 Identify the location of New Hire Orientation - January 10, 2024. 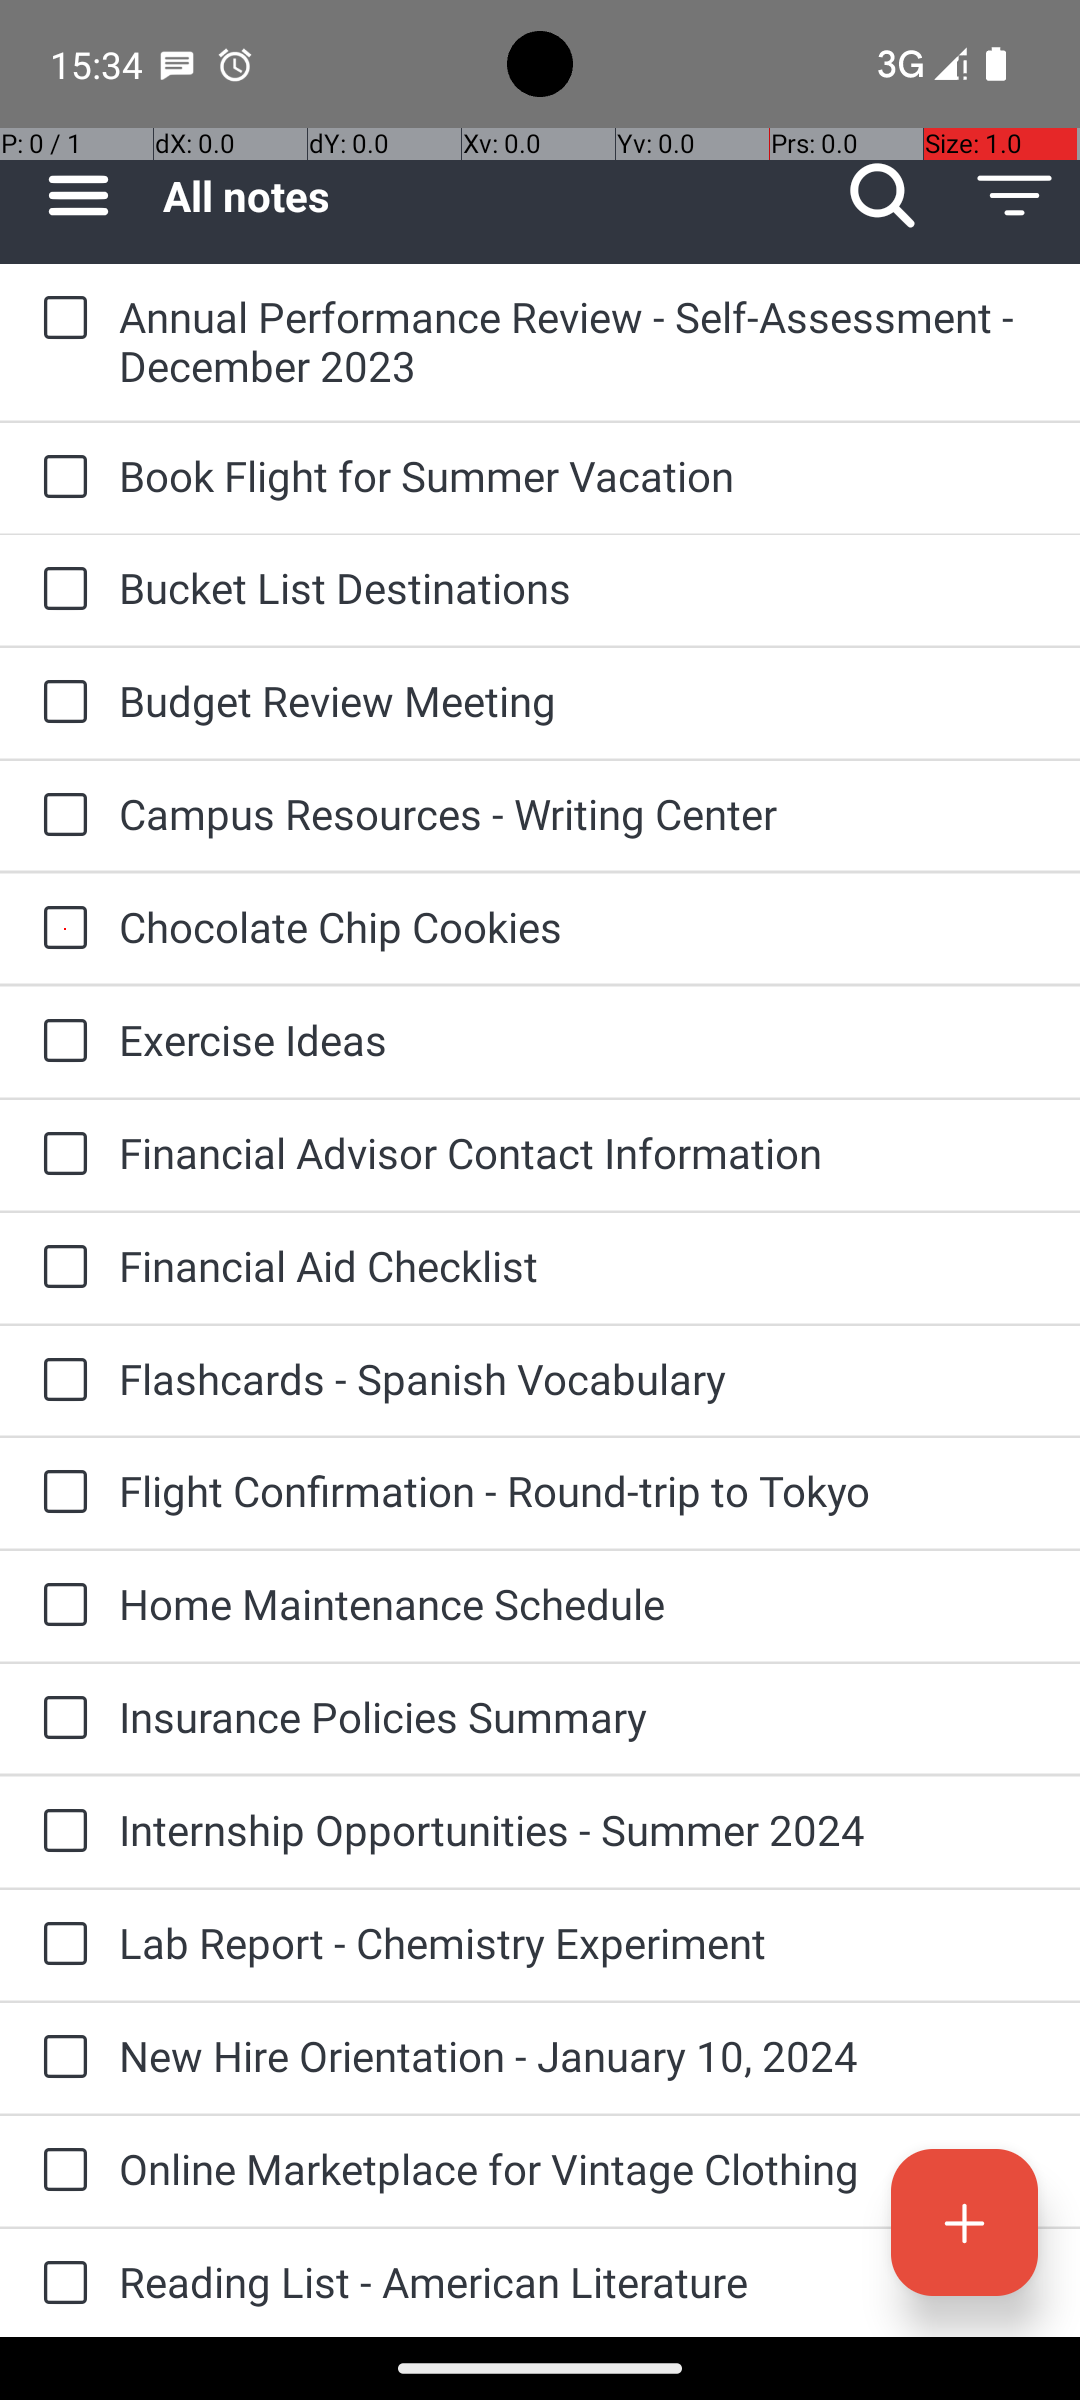
(580, 2056).